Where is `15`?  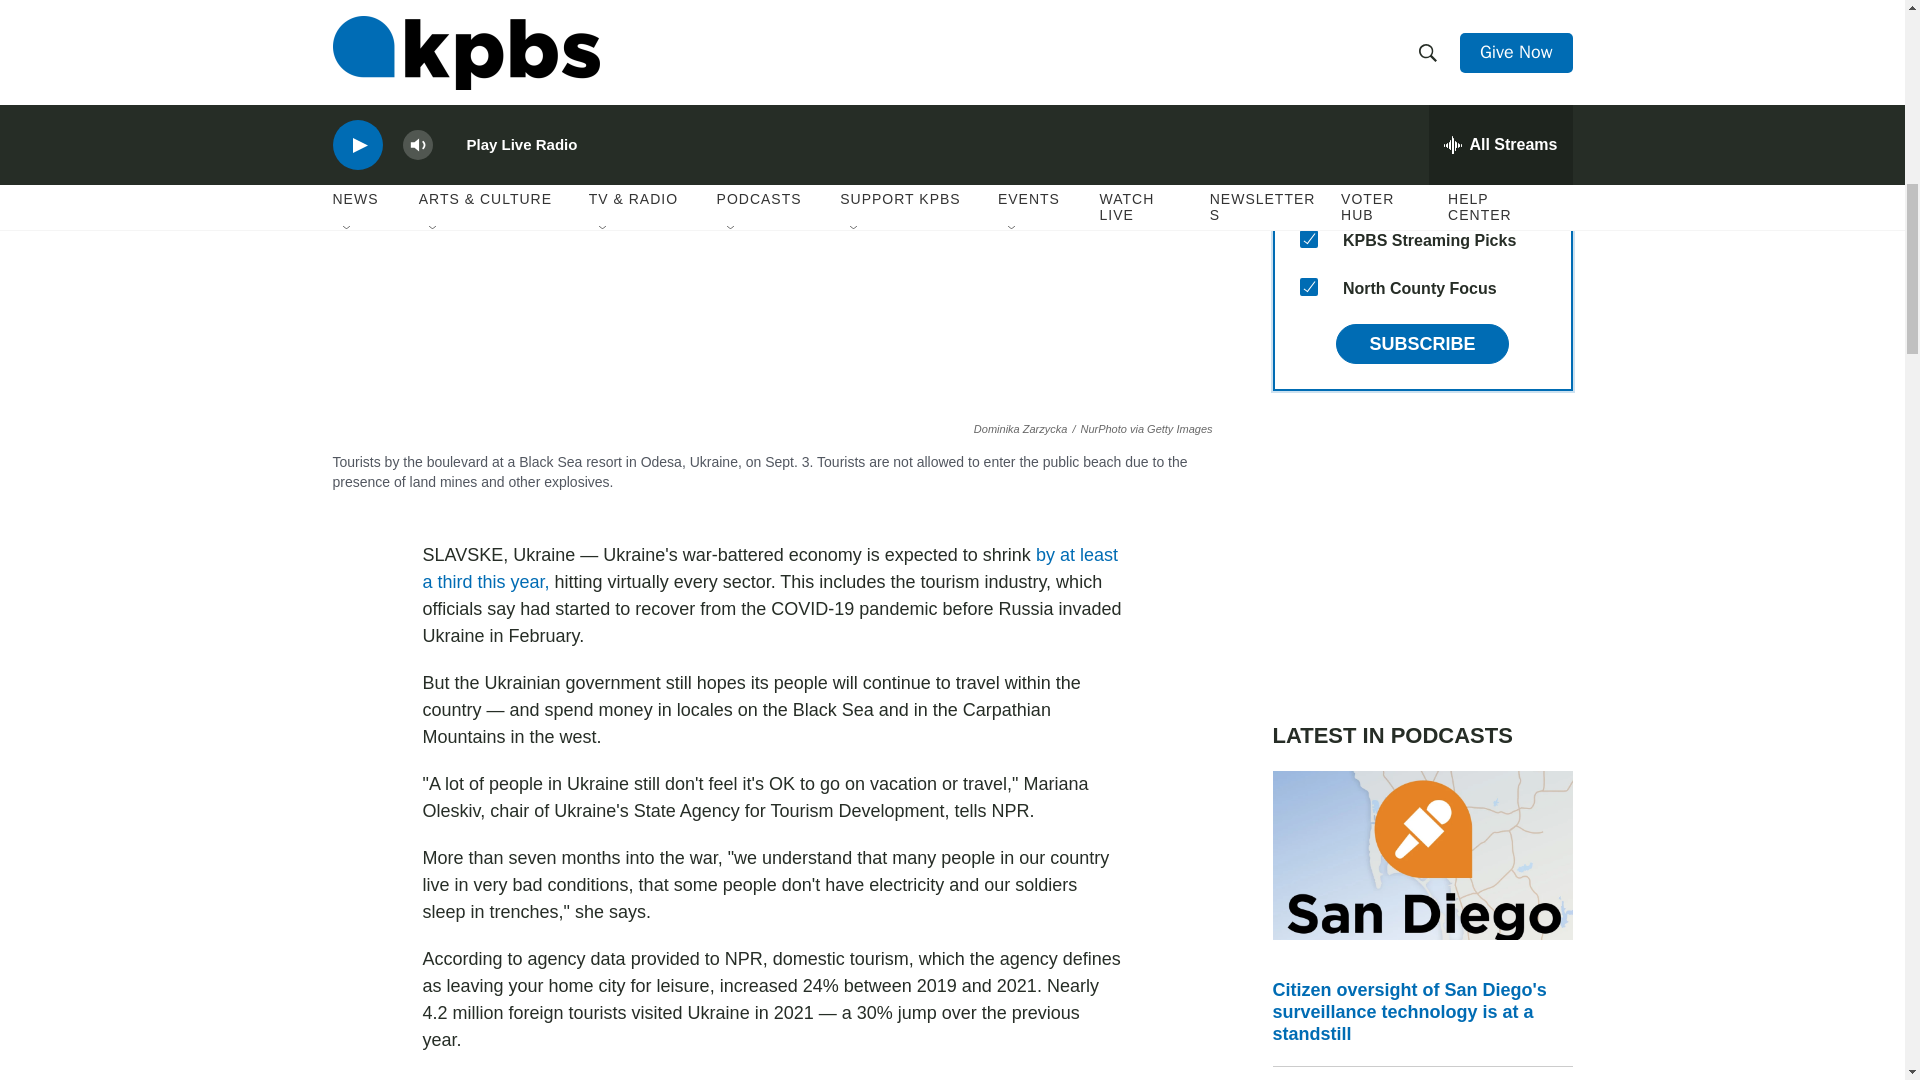
15 is located at coordinates (1308, 286).